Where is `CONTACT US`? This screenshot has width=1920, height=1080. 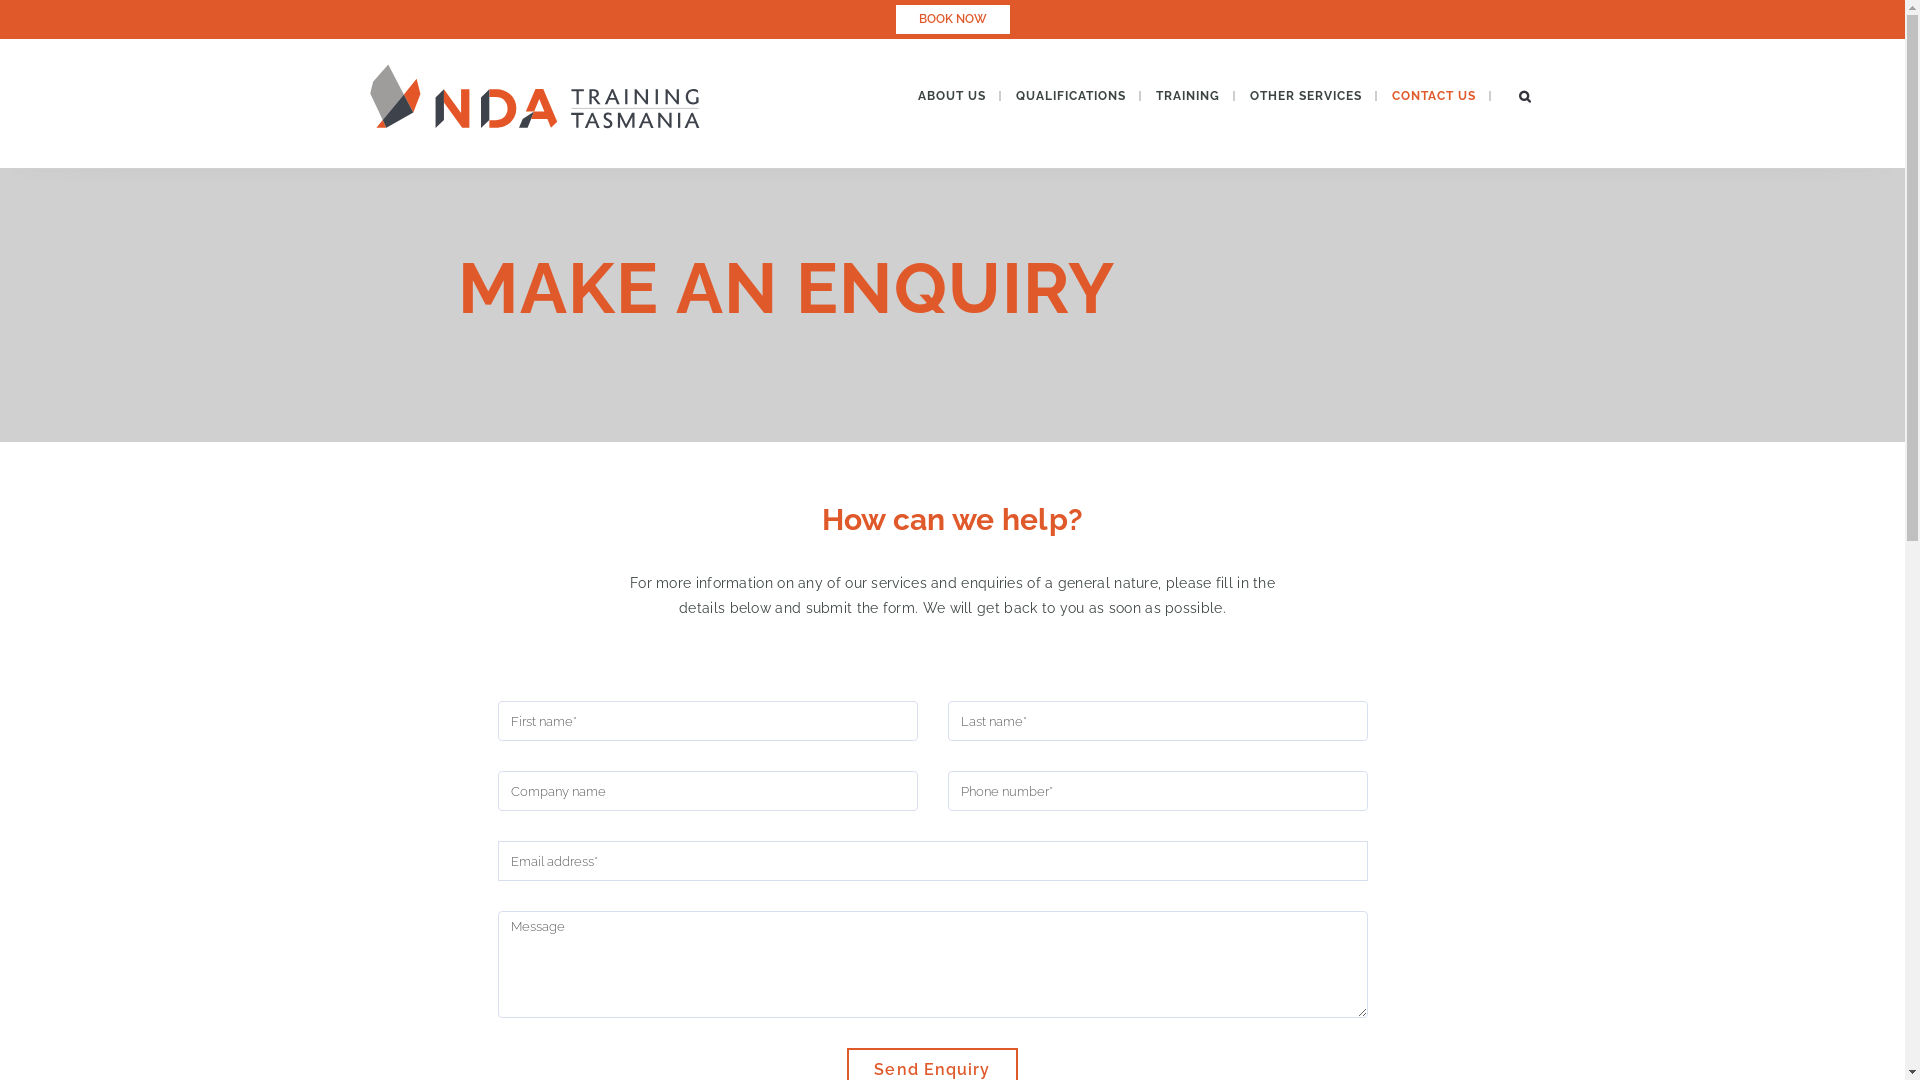 CONTACT US is located at coordinates (1433, 96).